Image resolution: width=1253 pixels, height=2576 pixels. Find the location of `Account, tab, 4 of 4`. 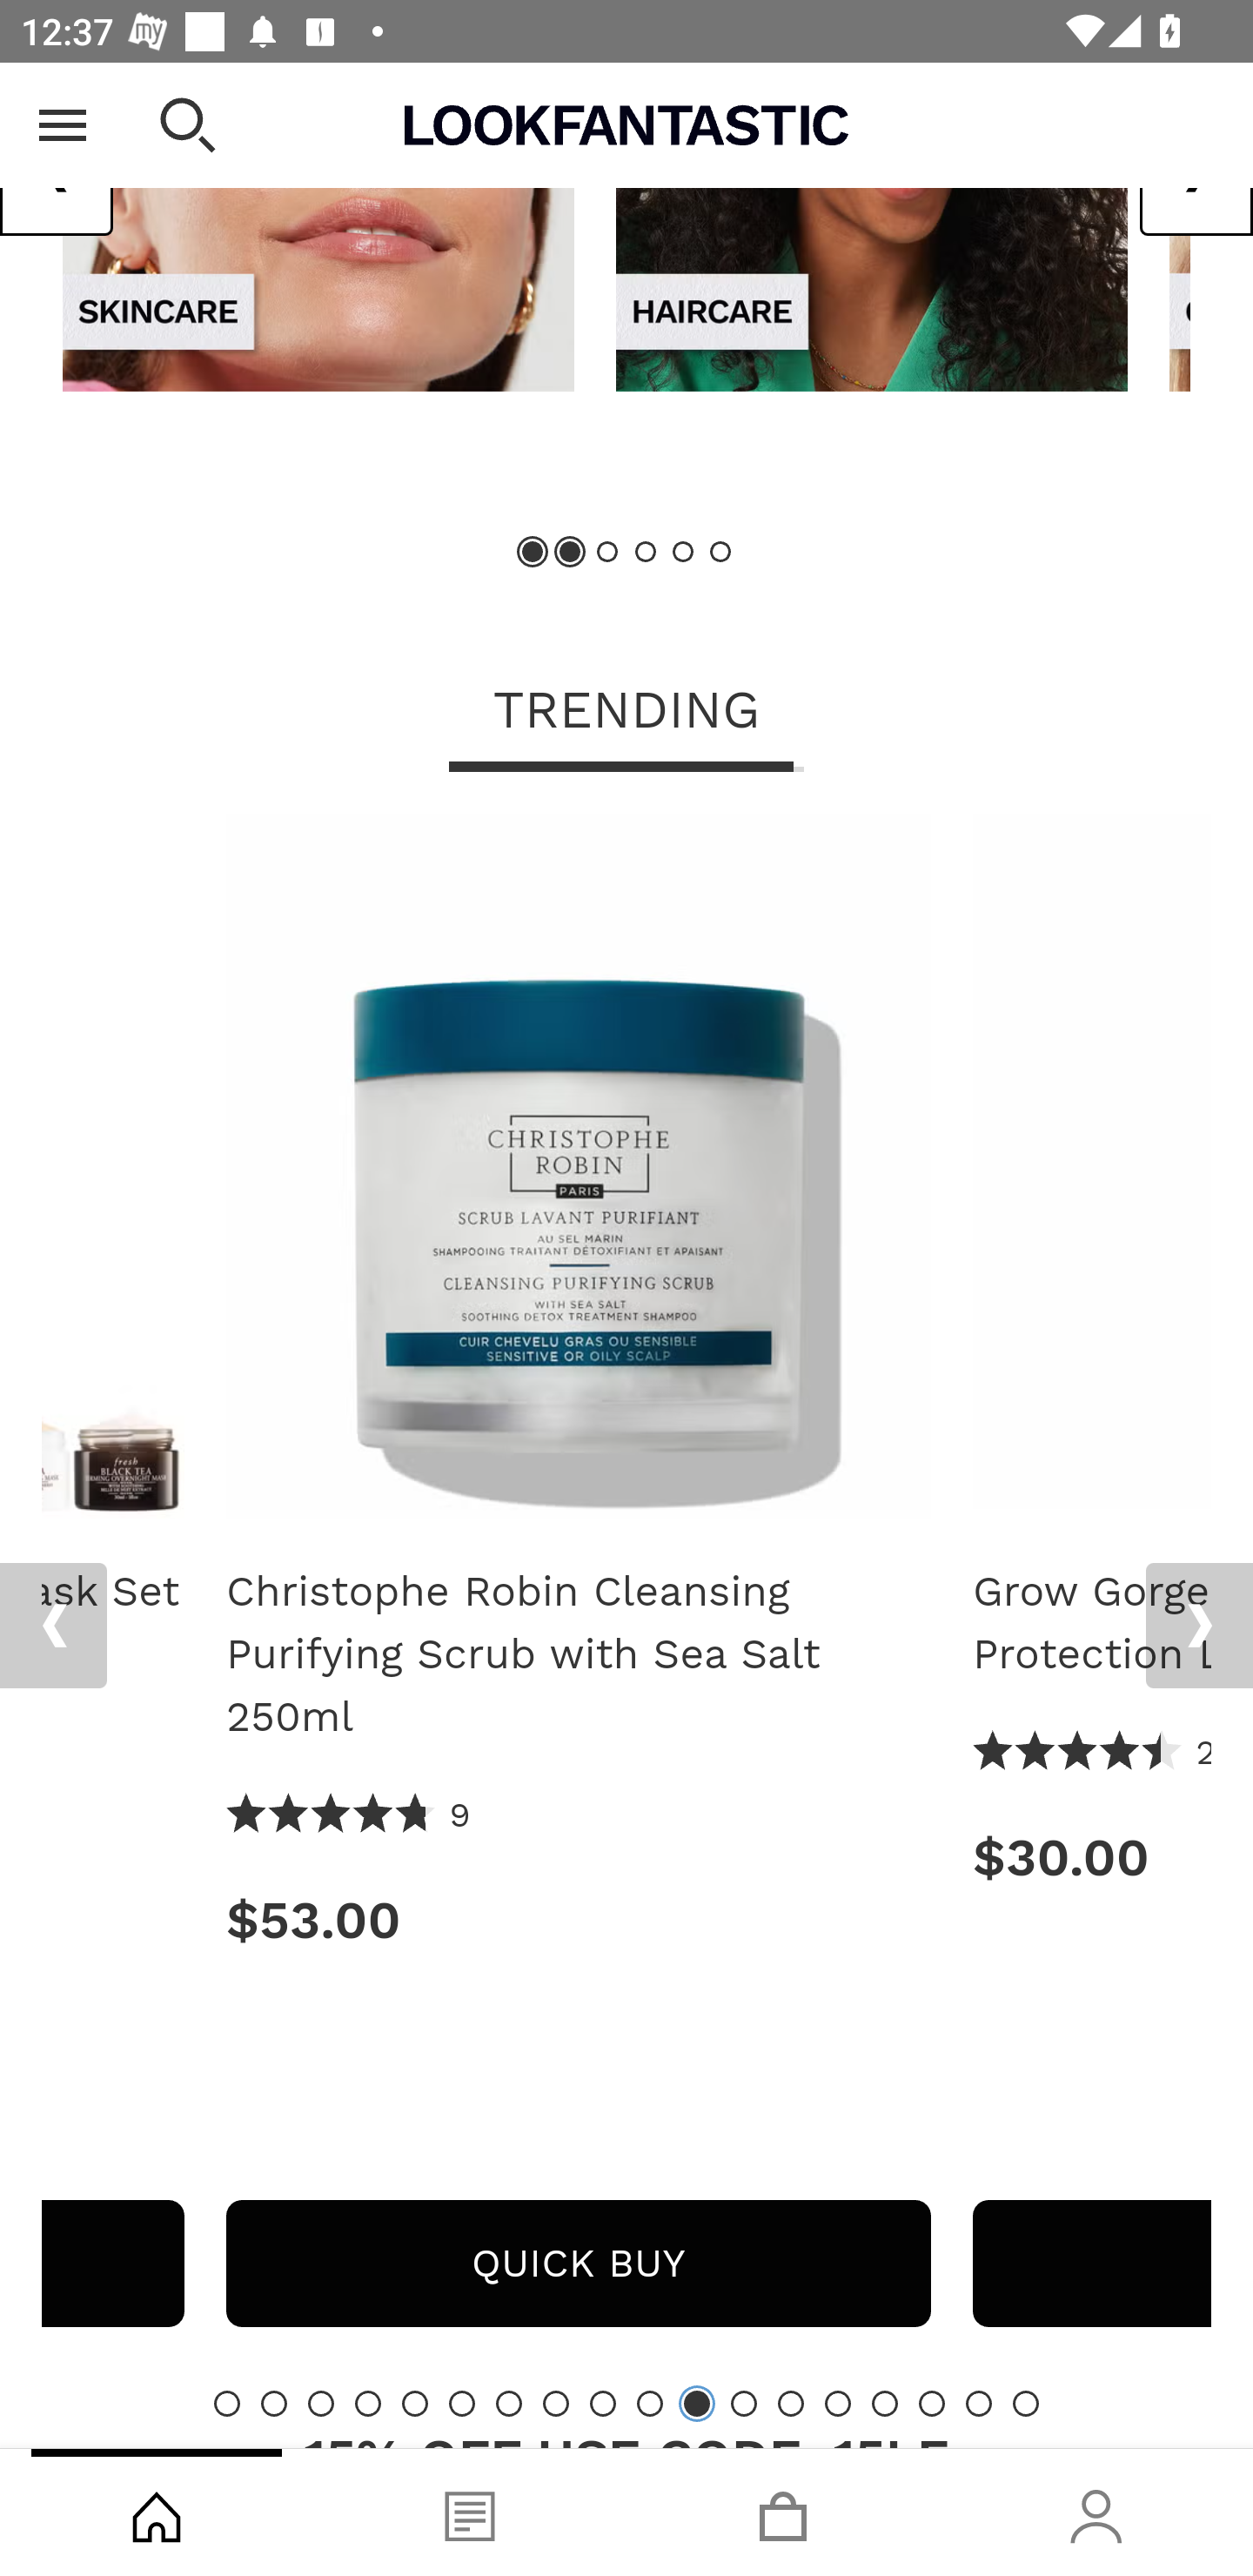

Account, tab, 4 of 4 is located at coordinates (1096, 2512).